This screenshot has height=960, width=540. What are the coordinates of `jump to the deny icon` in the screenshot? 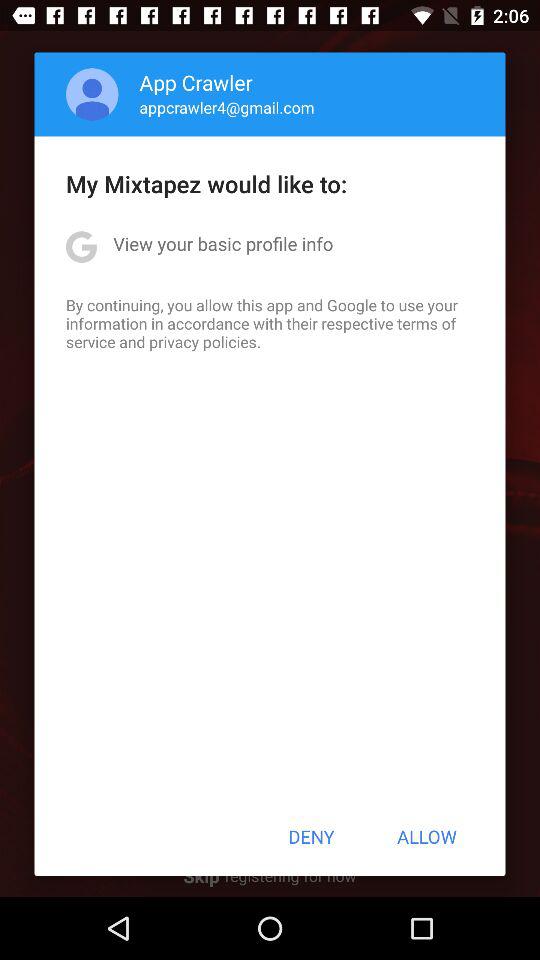 It's located at (311, 836).